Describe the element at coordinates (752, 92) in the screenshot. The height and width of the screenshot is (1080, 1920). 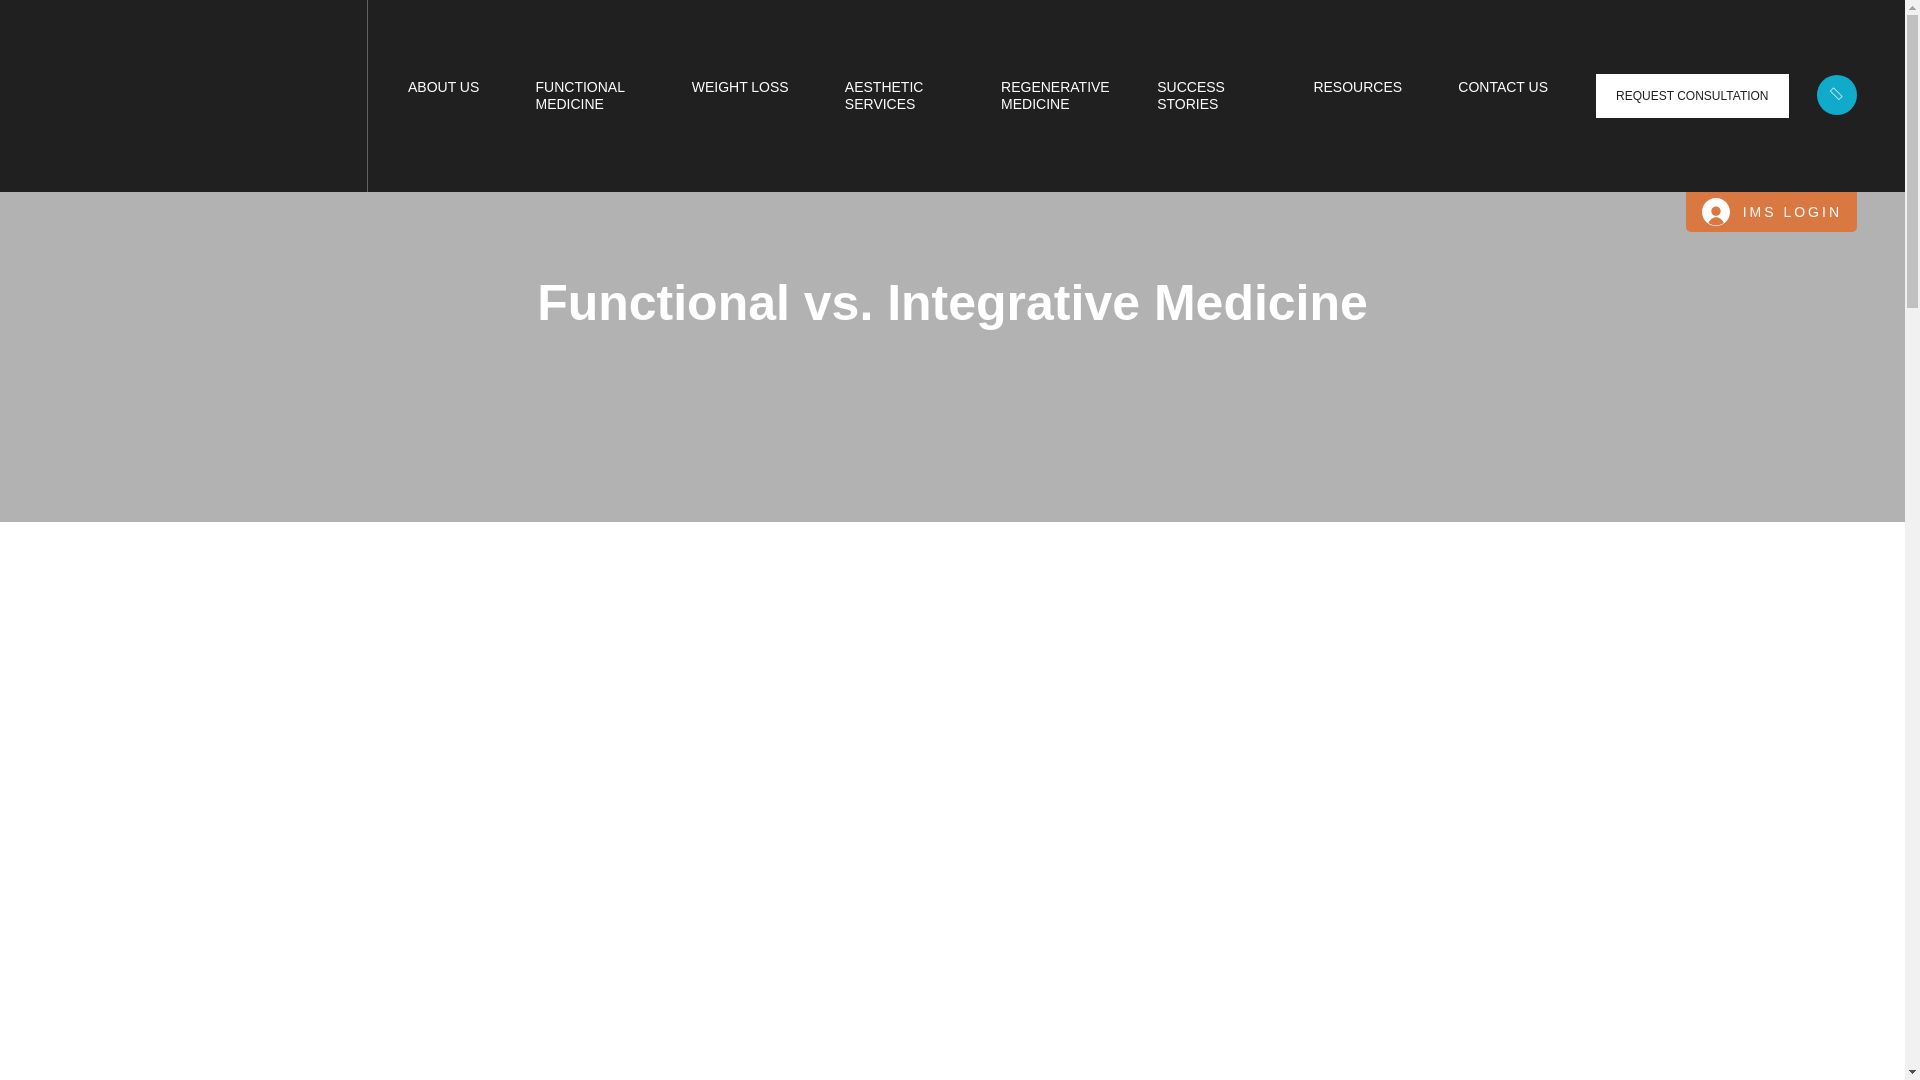
I see `ADRENAL DYSFUNCTION TREATMENT` at that location.